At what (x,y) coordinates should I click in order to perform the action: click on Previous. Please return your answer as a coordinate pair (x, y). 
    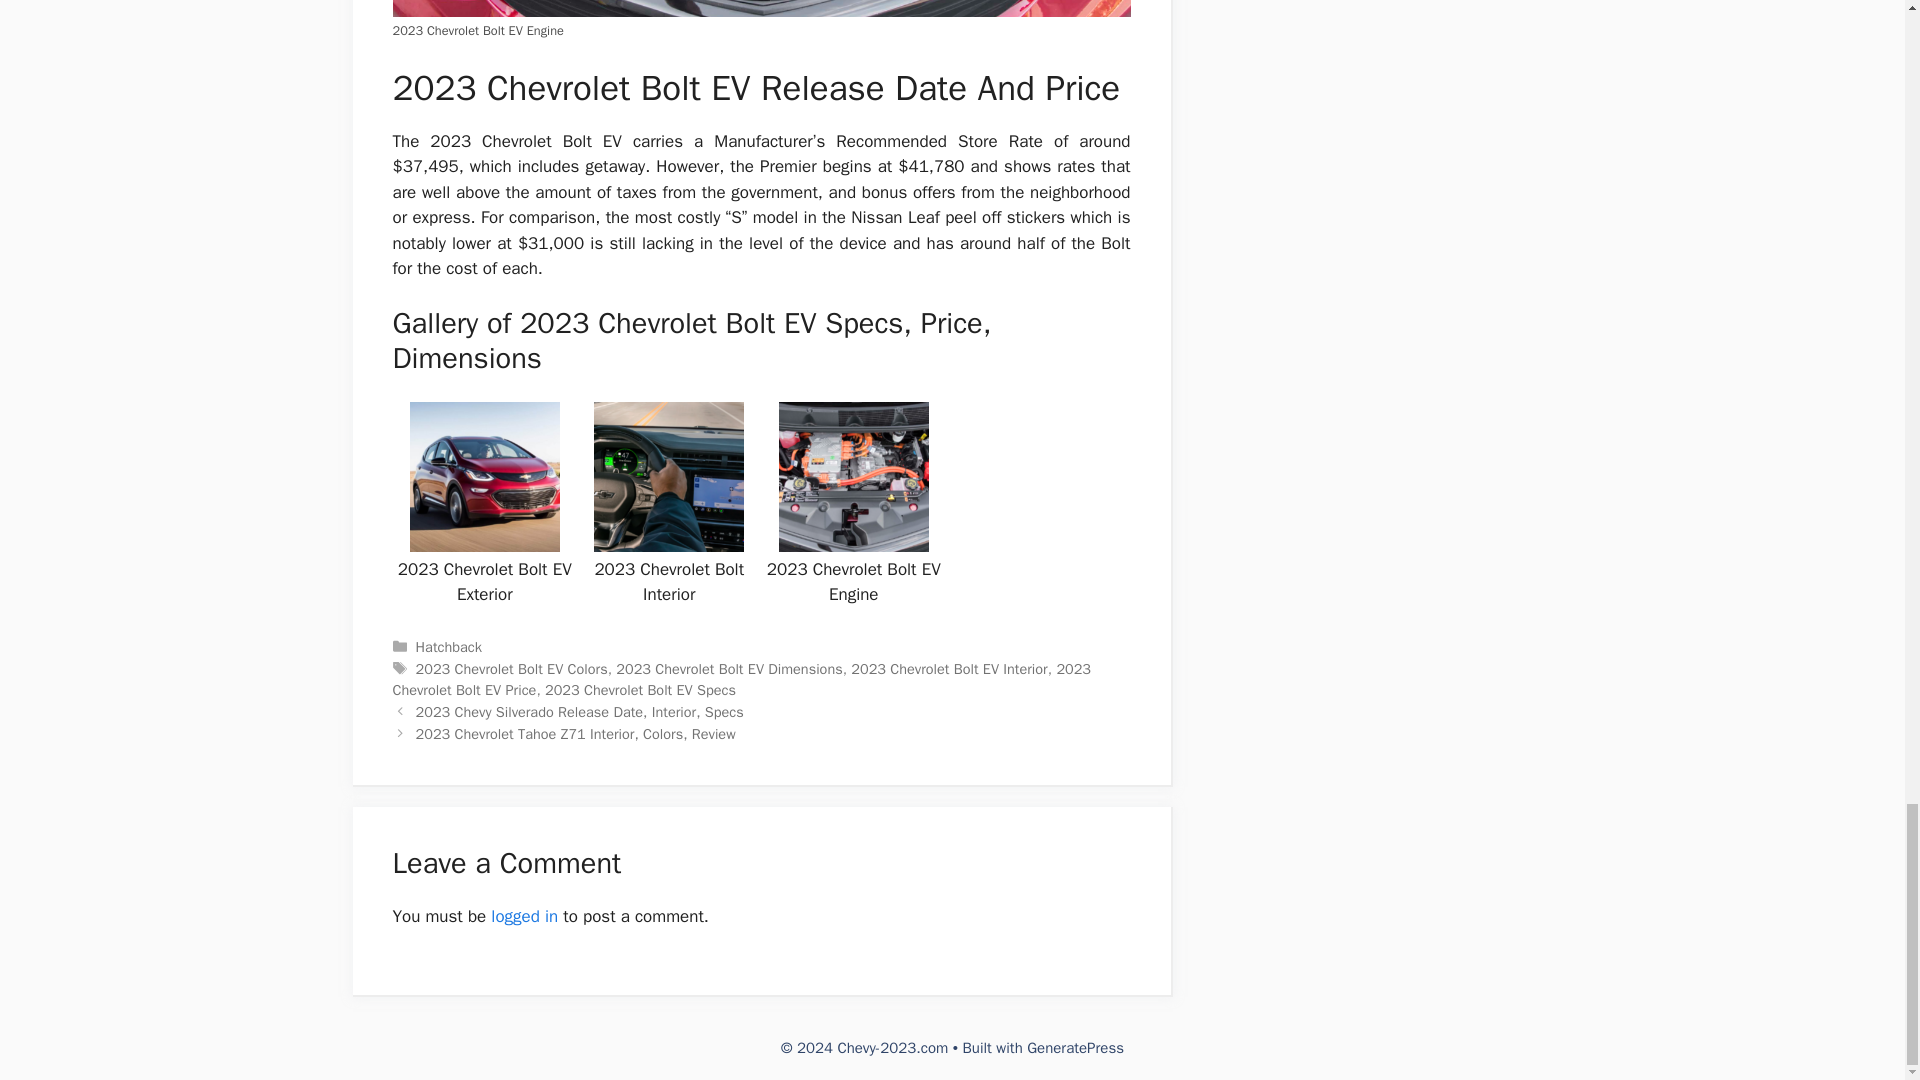
    Looking at the image, I should click on (580, 712).